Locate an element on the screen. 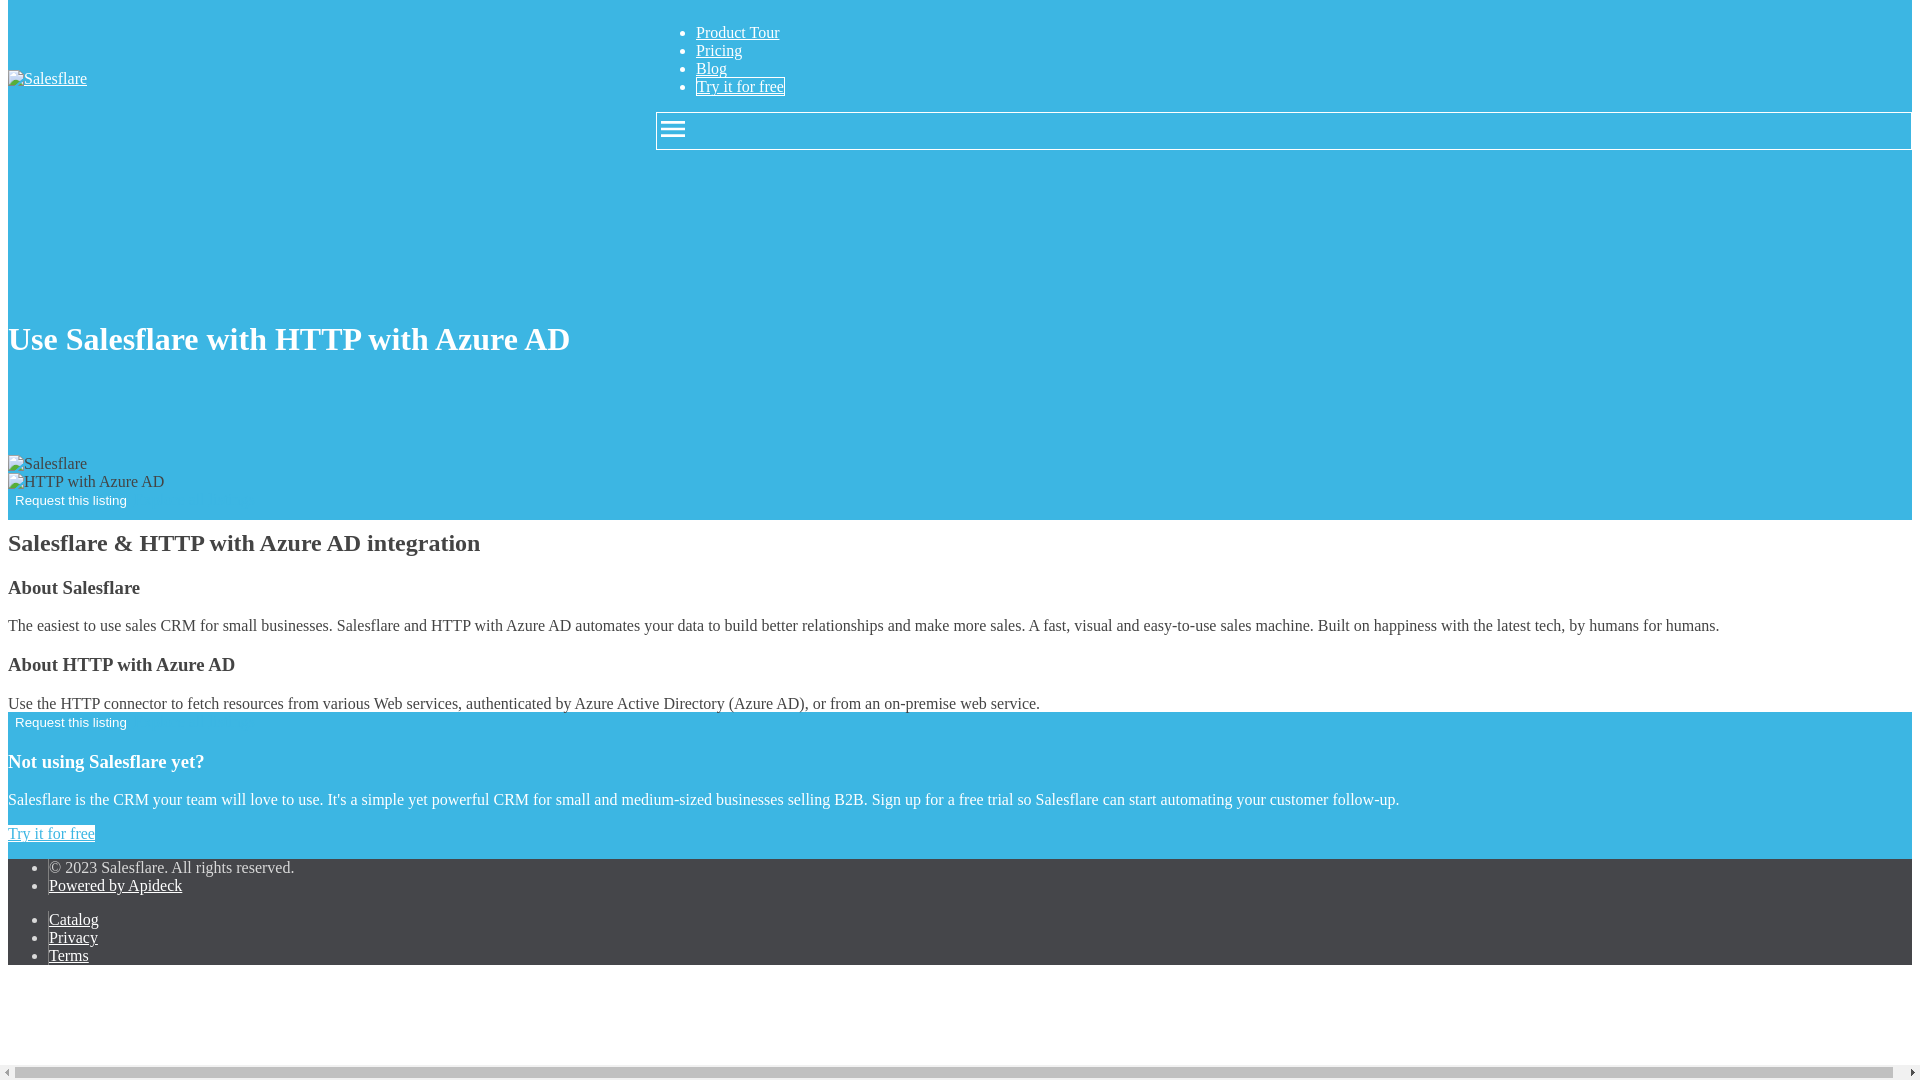 This screenshot has width=1920, height=1080. Try it for free is located at coordinates (740, 86).